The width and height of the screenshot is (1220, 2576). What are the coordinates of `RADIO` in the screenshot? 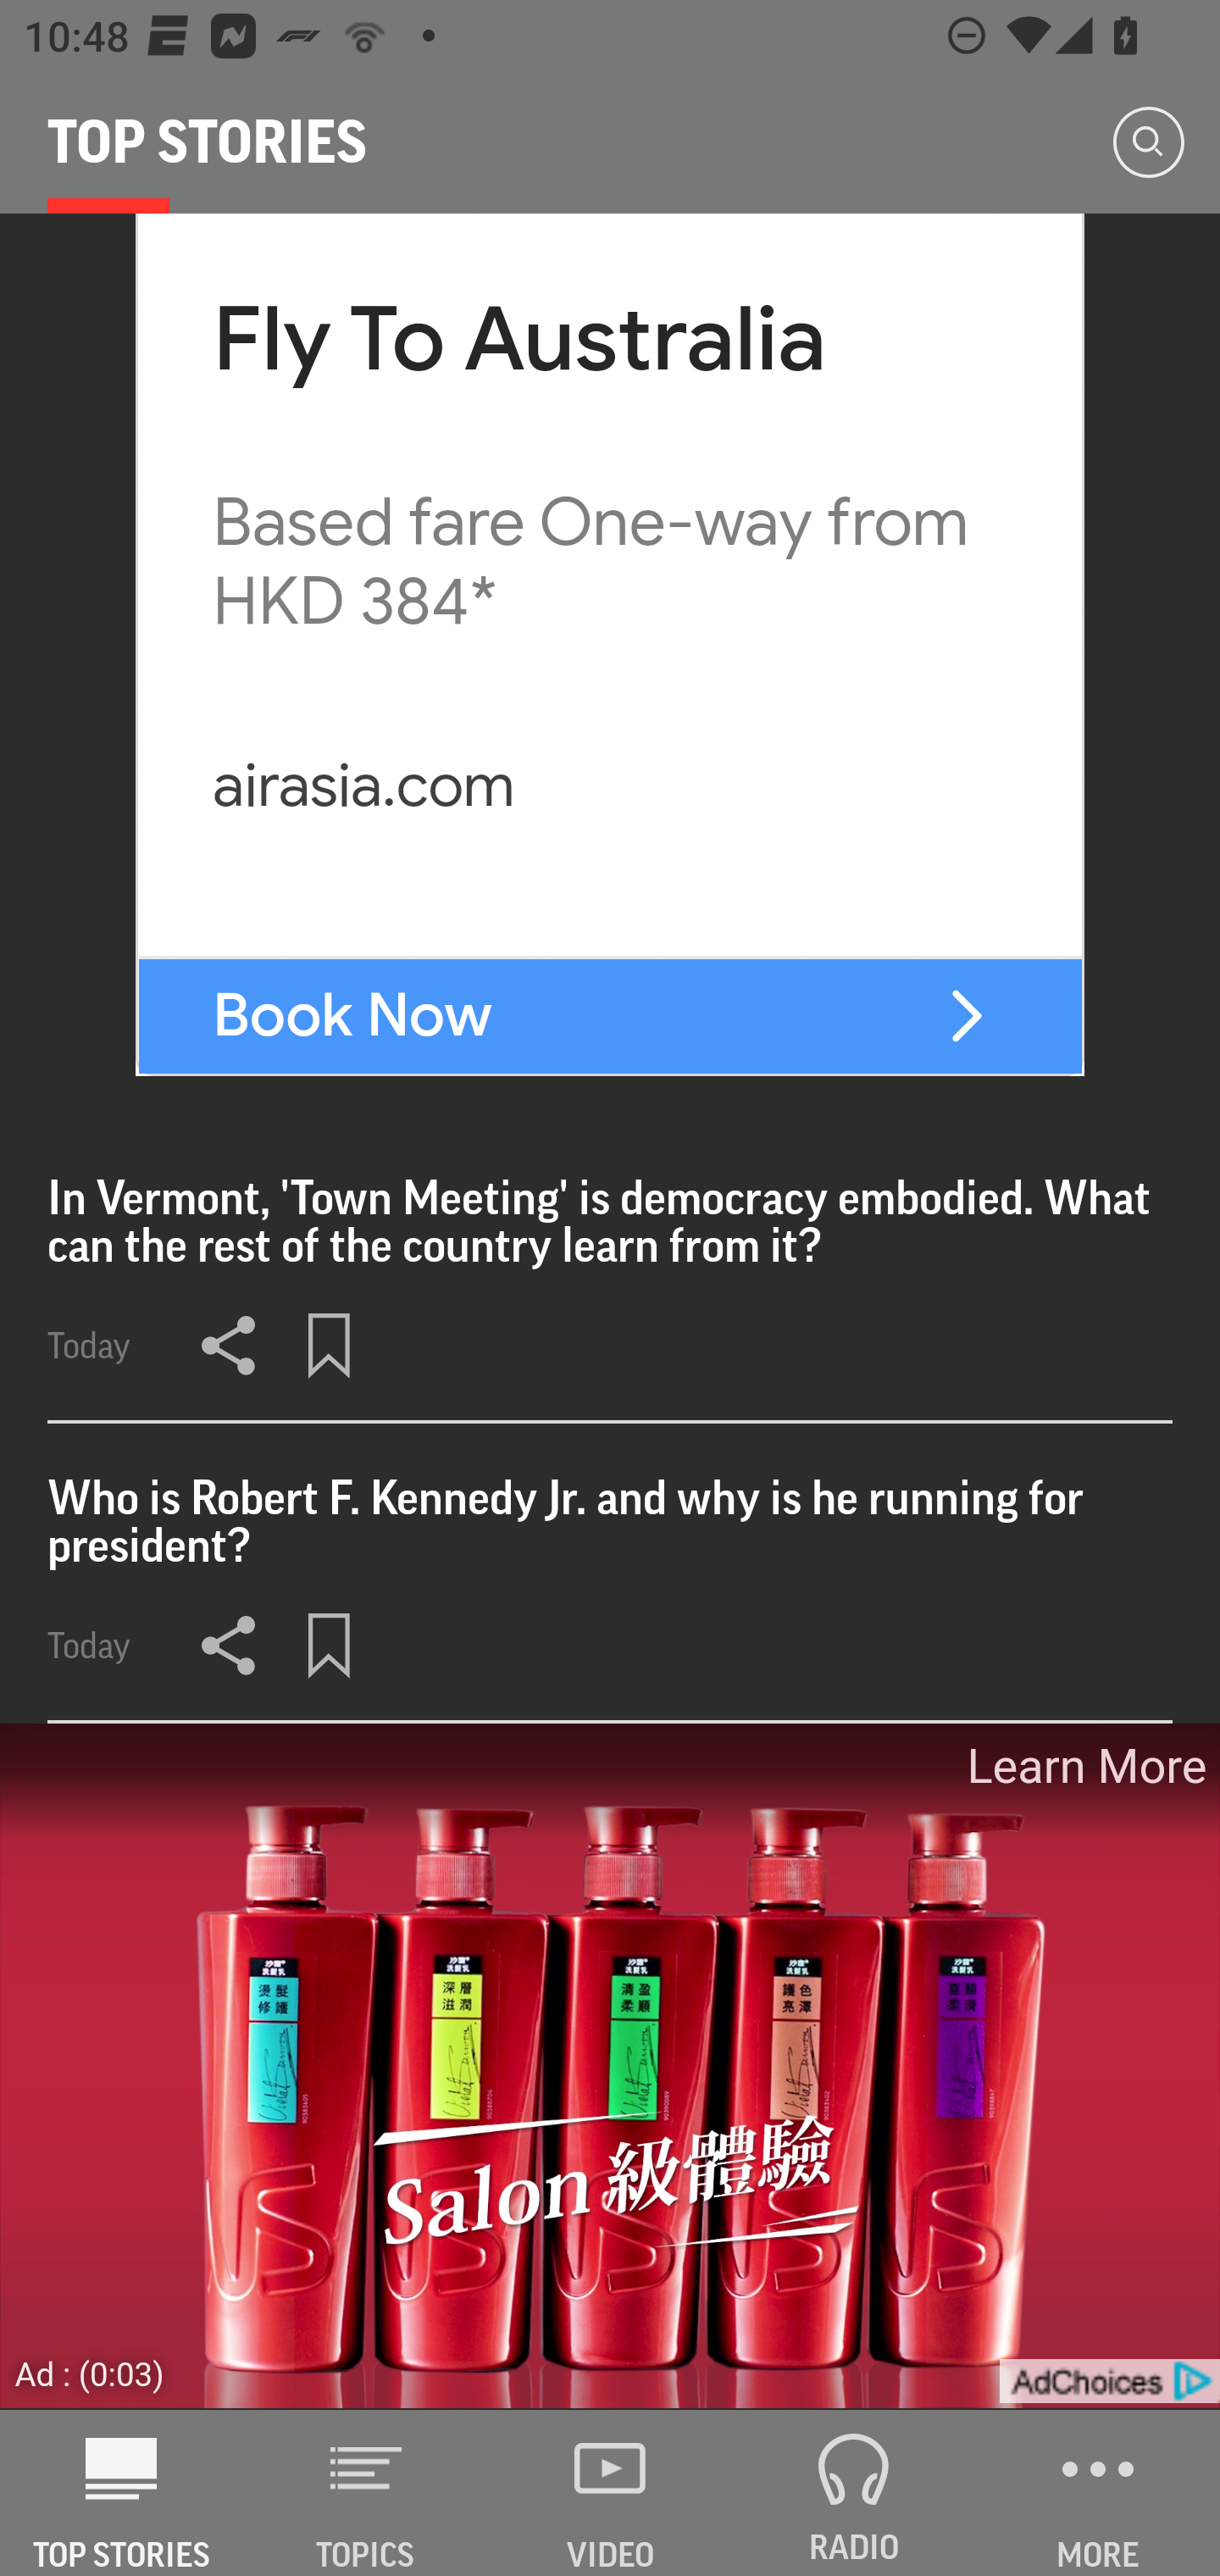 It's located at (854, 2493).